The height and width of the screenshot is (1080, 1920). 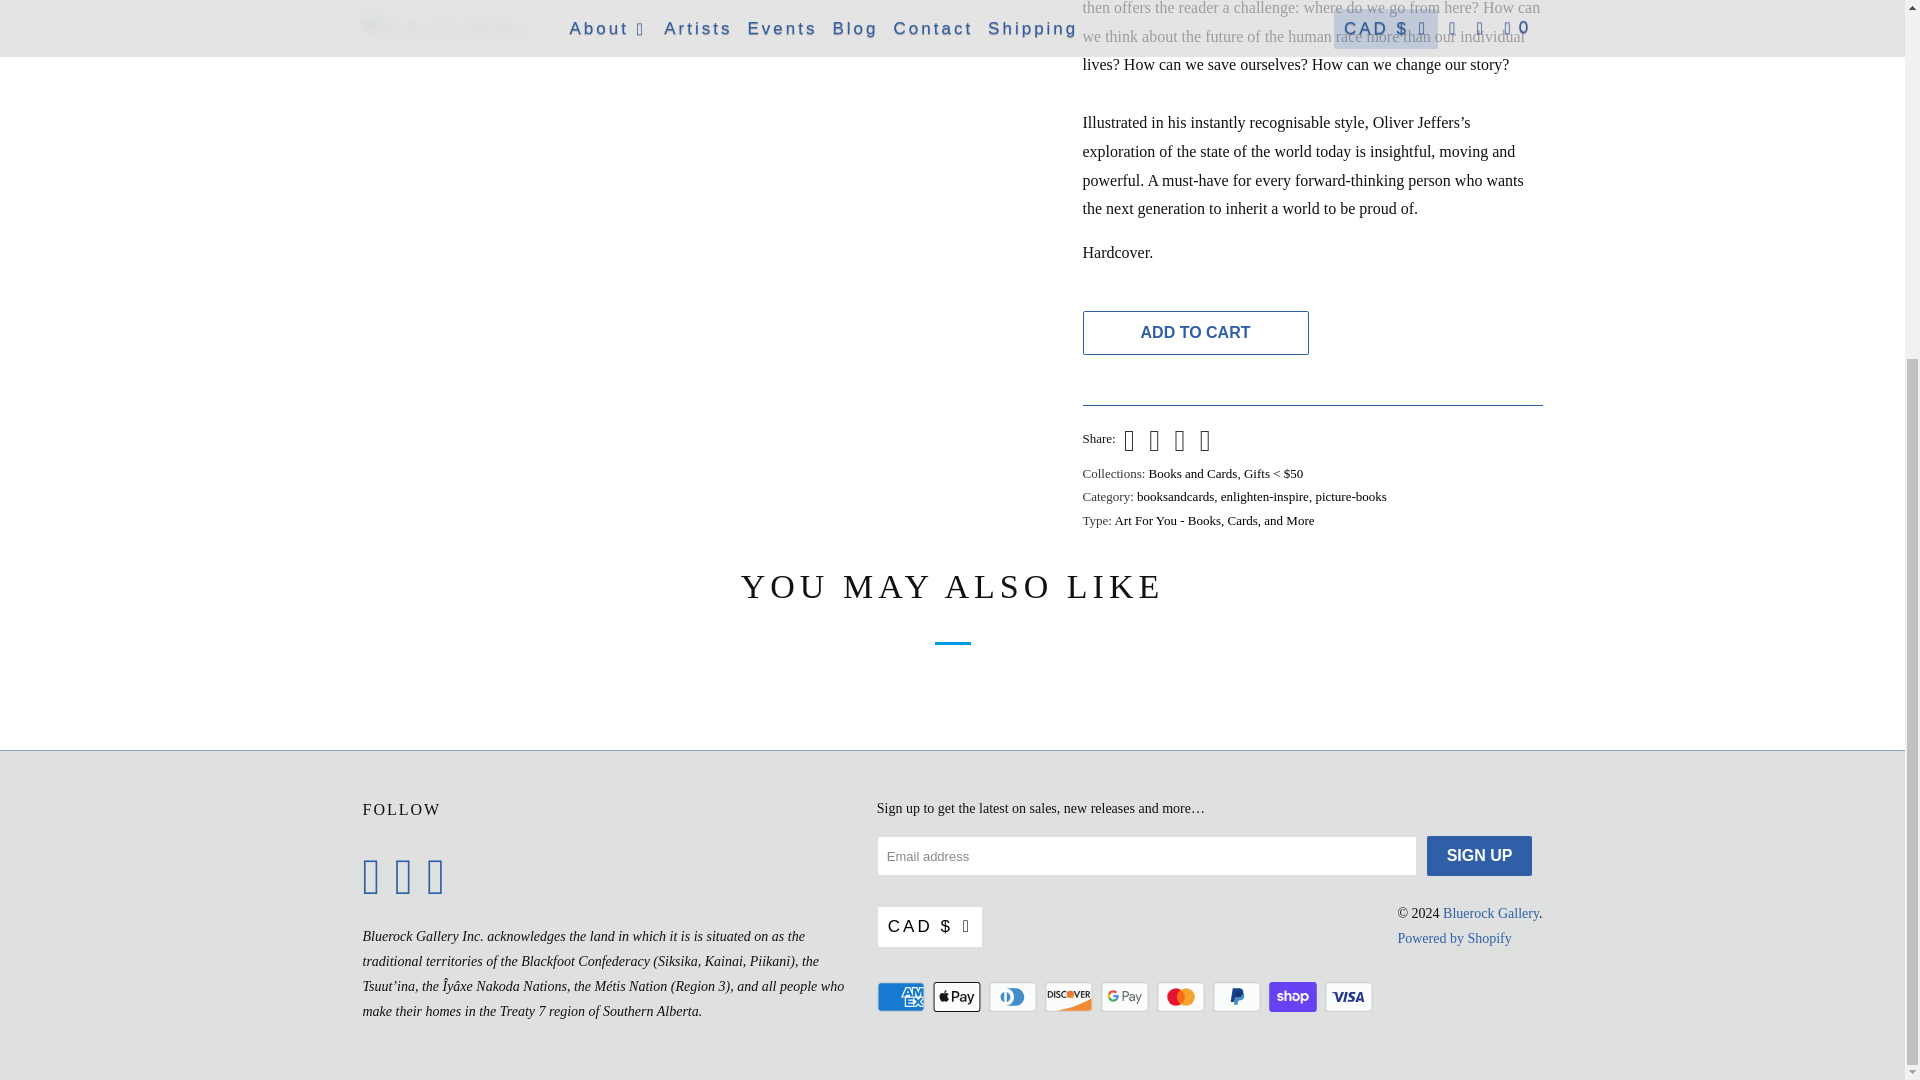 What do you see at coordinates (1350, 996) in the screenshot?
I see `Visa` at bounding box center [1350, 996].